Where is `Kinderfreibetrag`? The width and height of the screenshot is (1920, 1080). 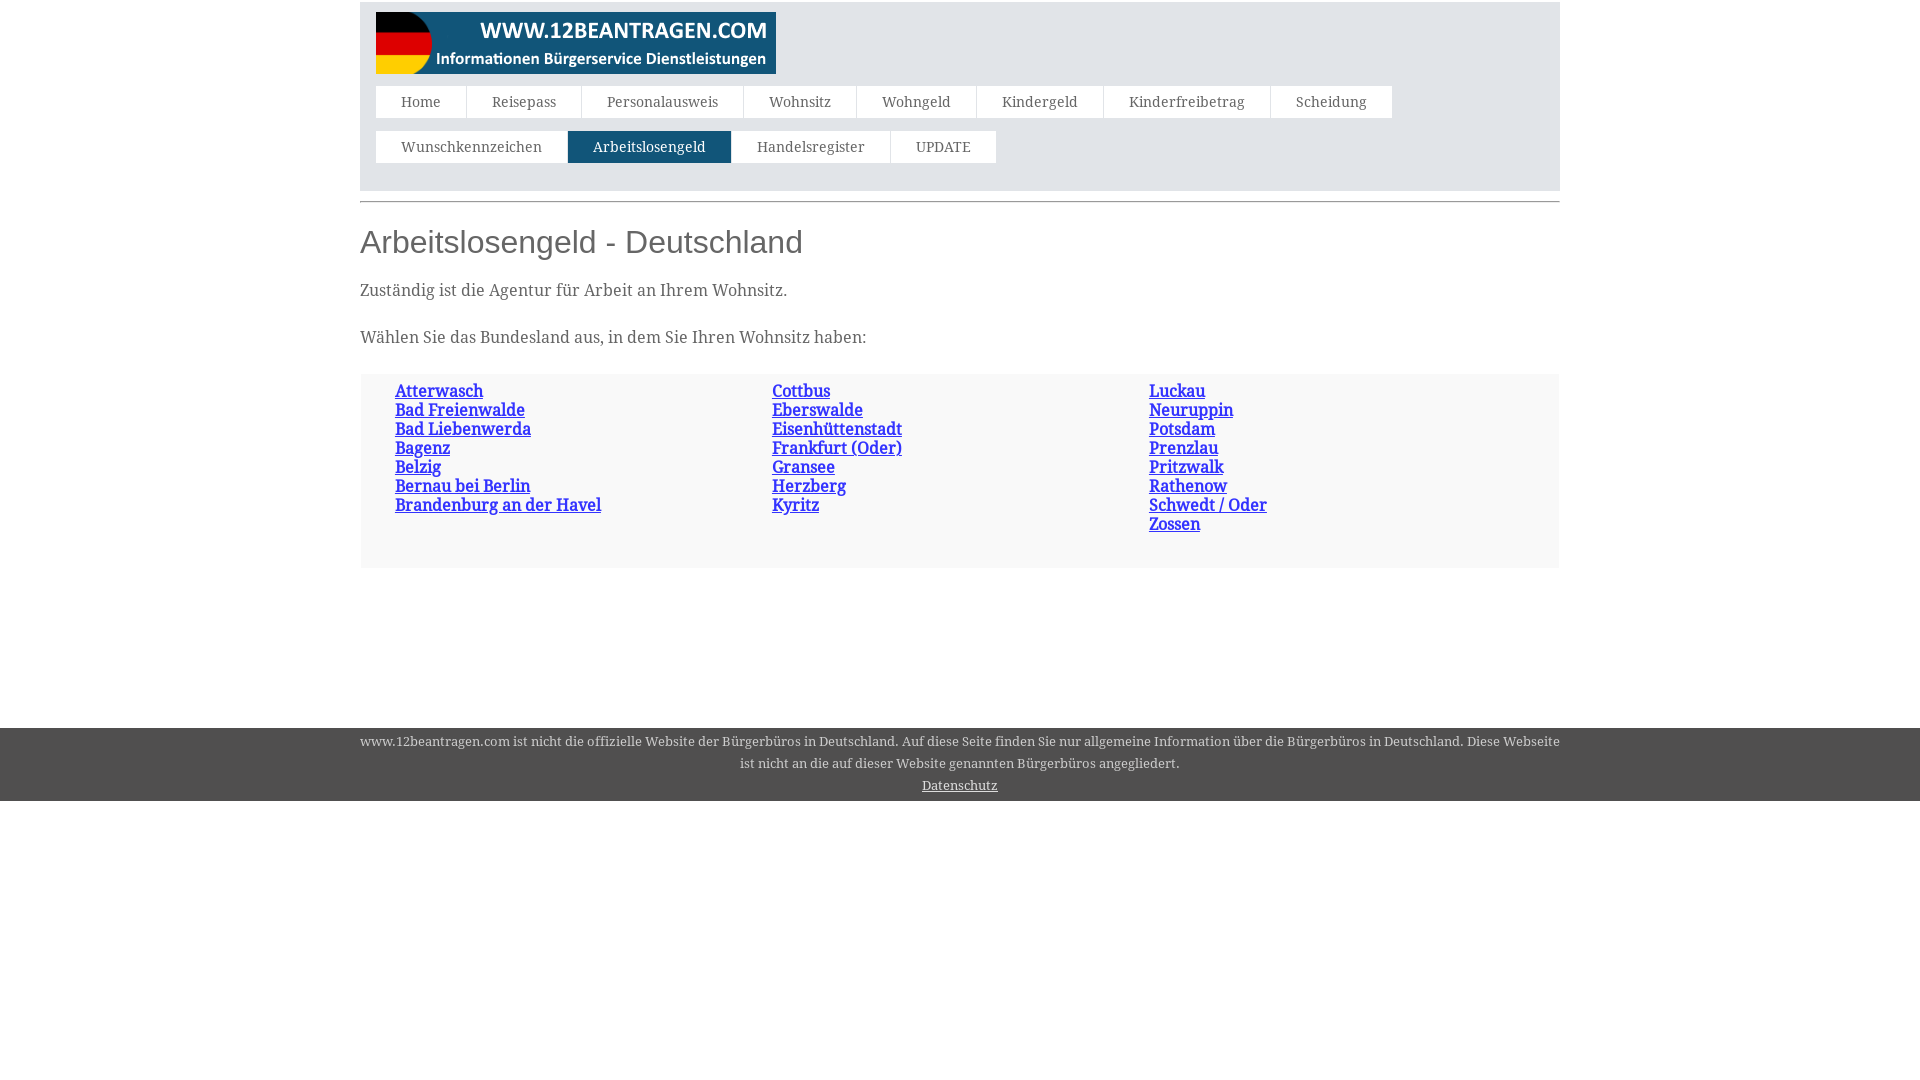
Kinderfreibetrag is located at coordinates (1187, 102).